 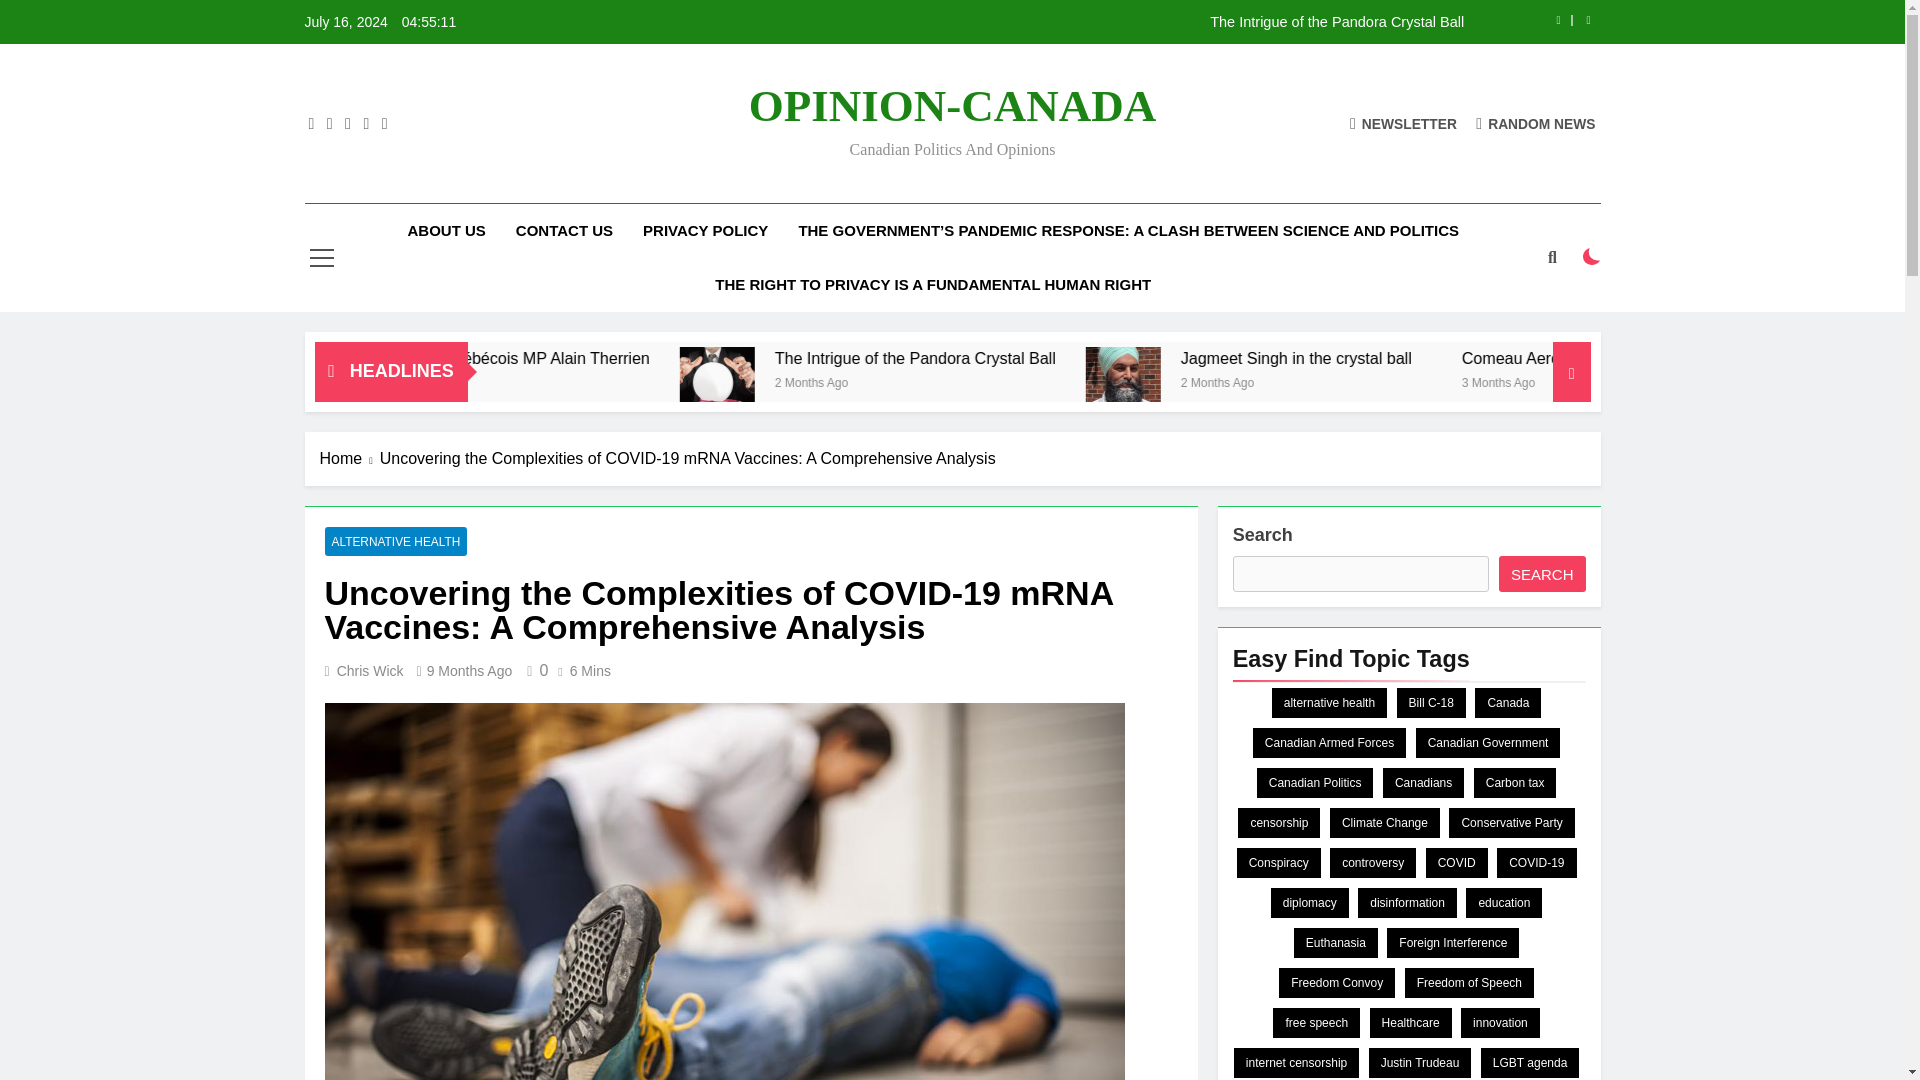 I want to click on The Intrigue of the Pandora Crystal Ball, so click(x=1078, y=22).